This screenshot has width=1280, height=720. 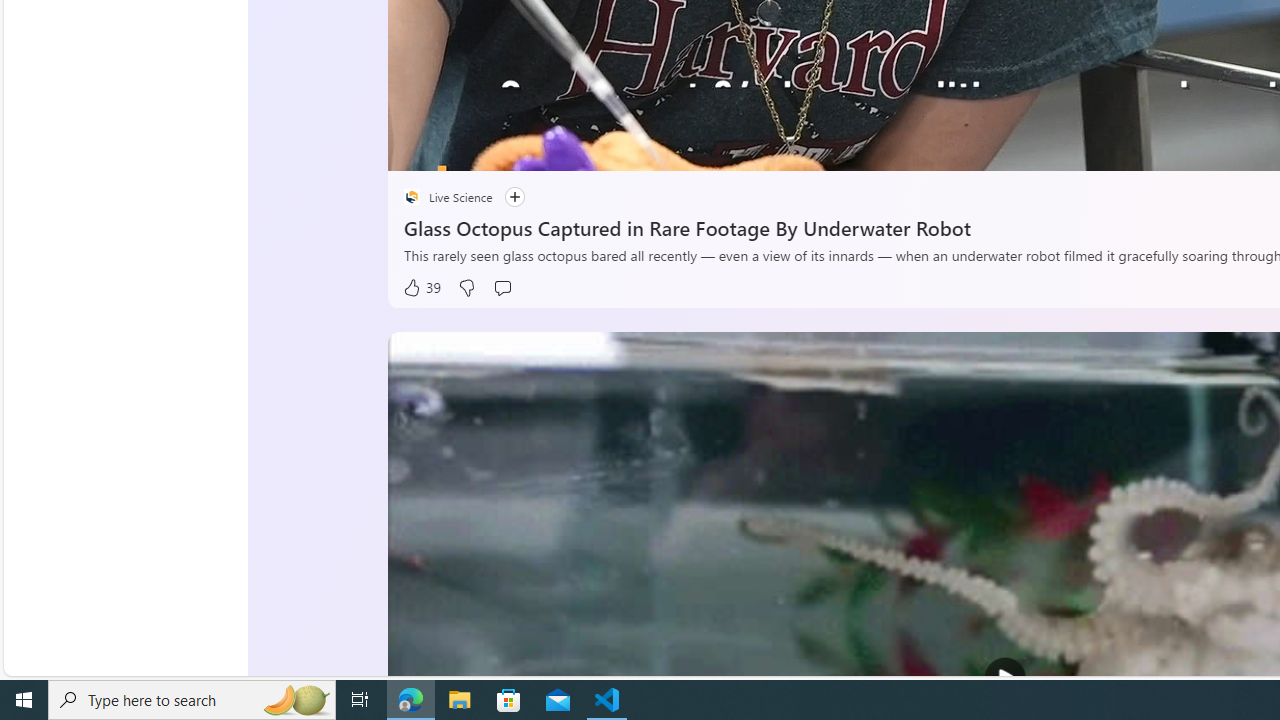 What do you see at coordinates (422, 288) in the screenshot?
I see `39 Like` at bounding box center [422, 288].